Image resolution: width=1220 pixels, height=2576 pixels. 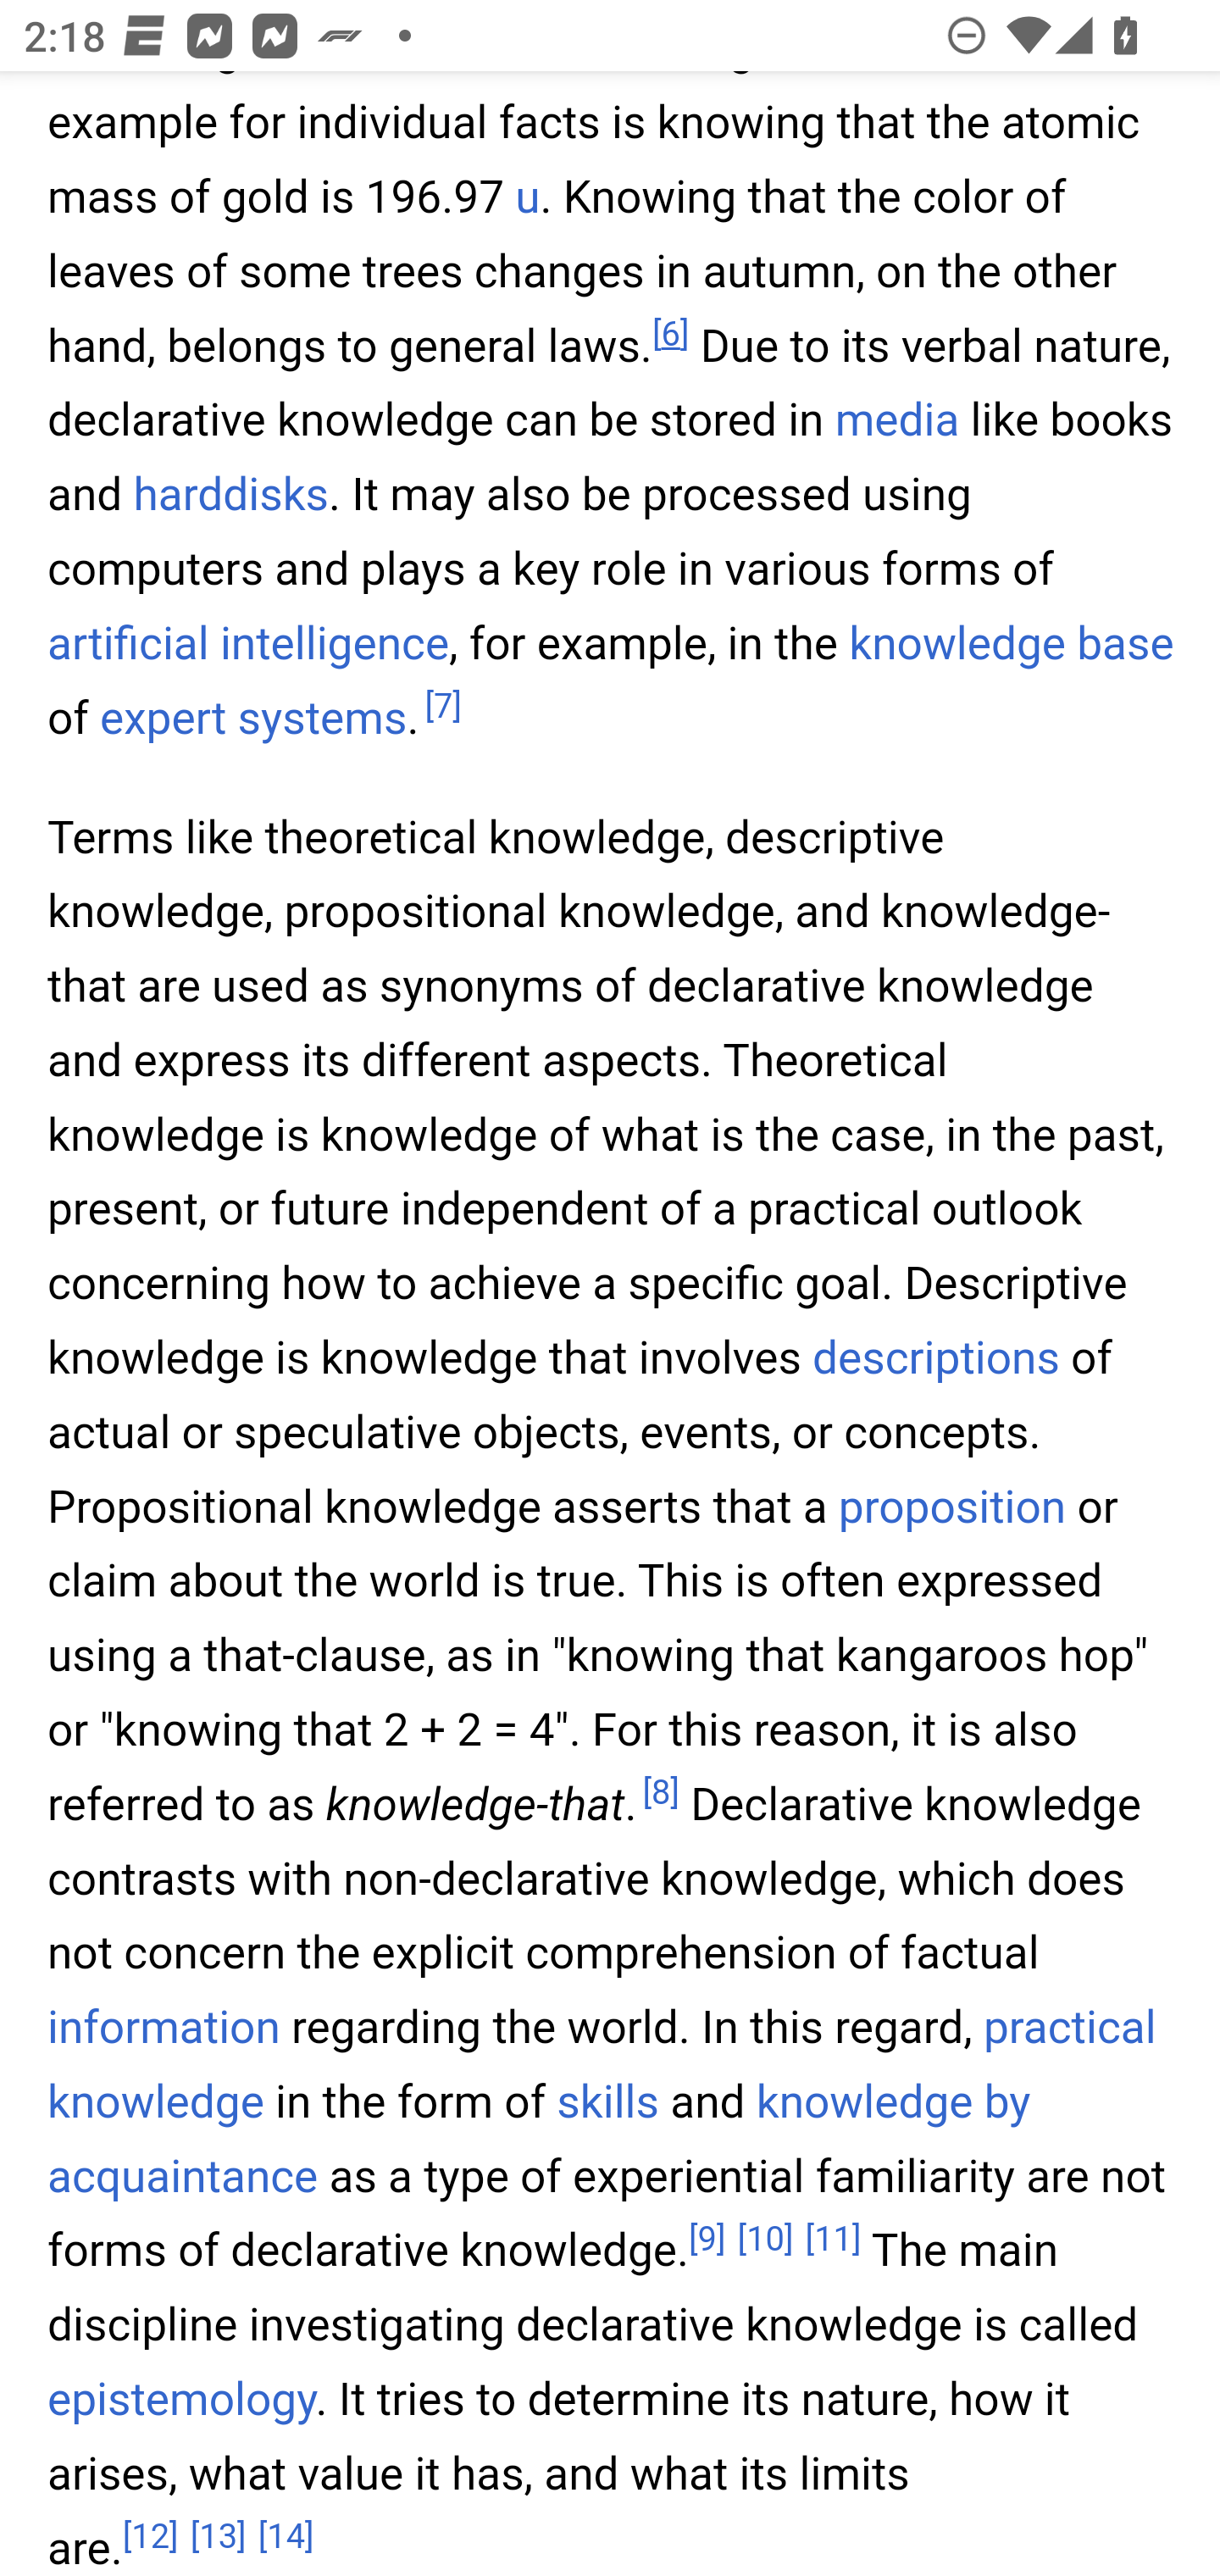 What do you see at coordinates (896, 422) in the screenshot?
I see `media` at bounding box center [896, 422].